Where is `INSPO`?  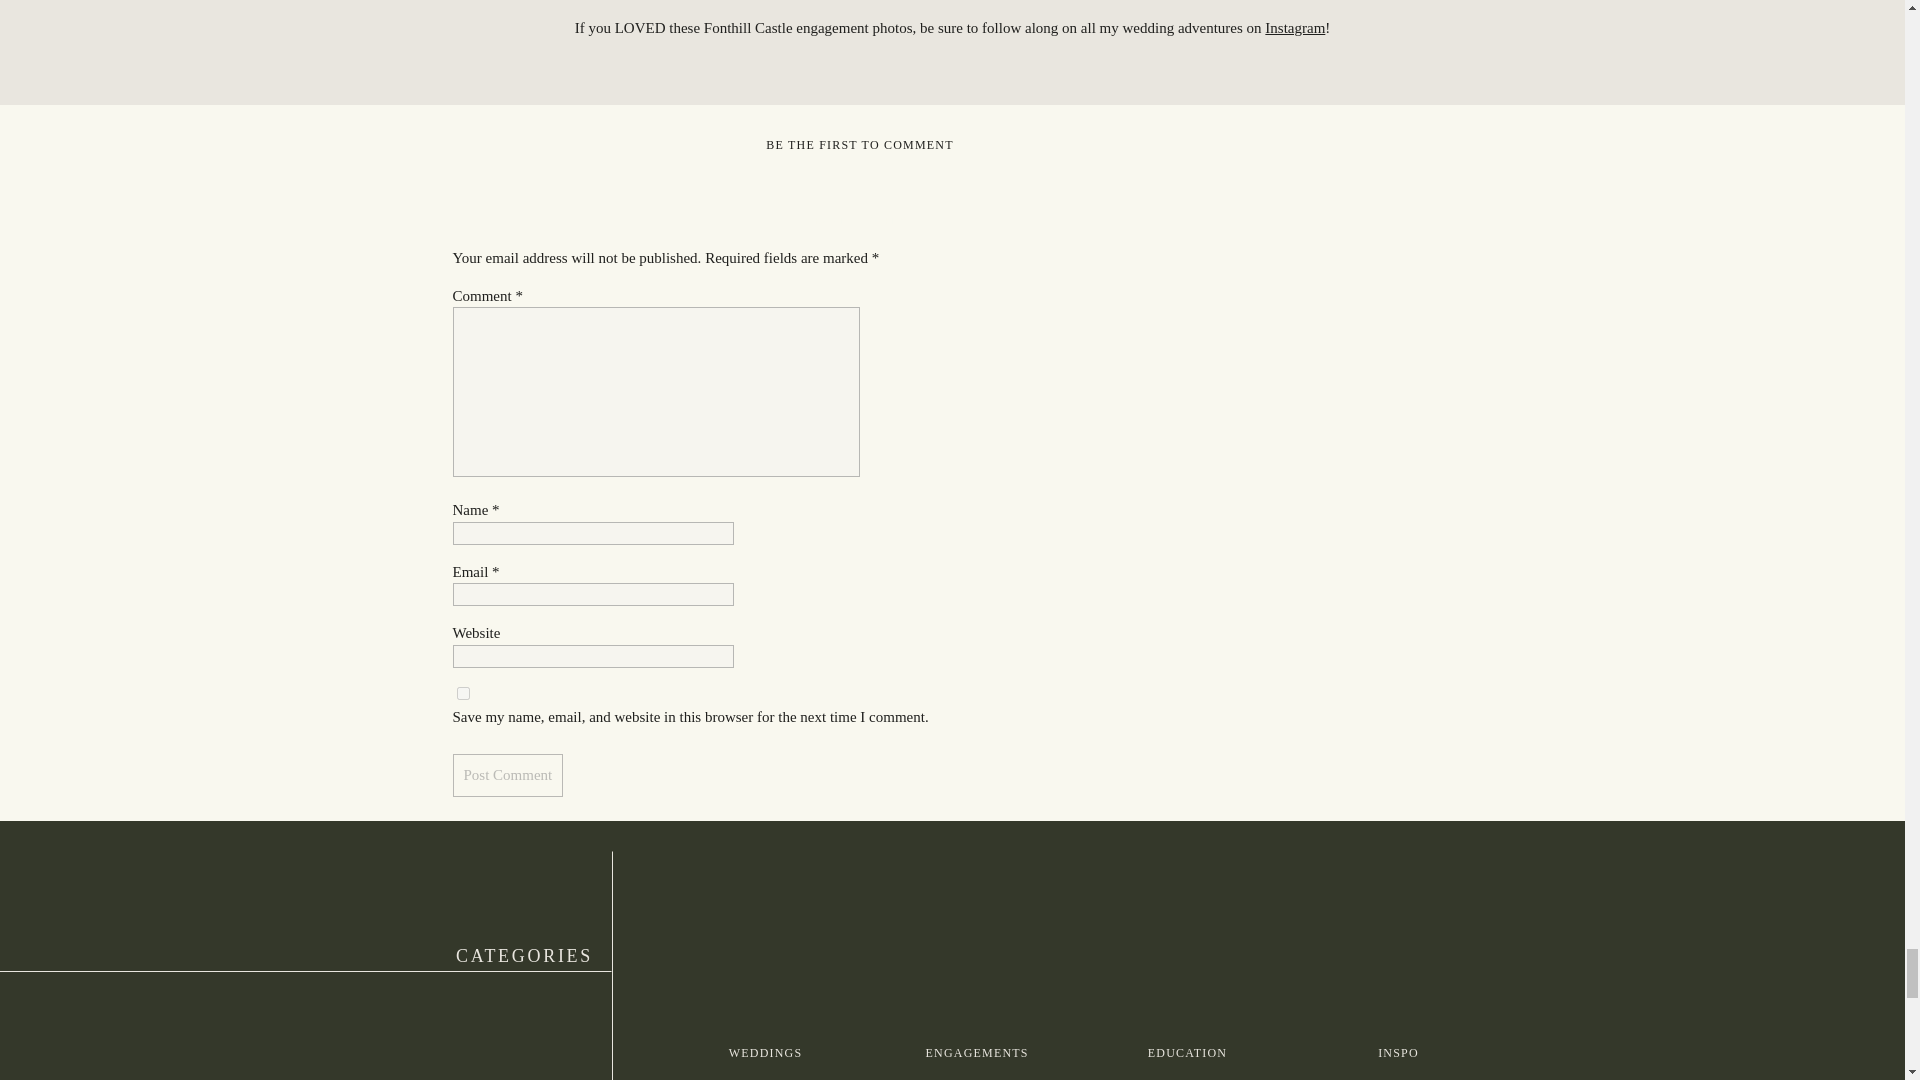 INSPO is located at coordinates (1398, 1053).